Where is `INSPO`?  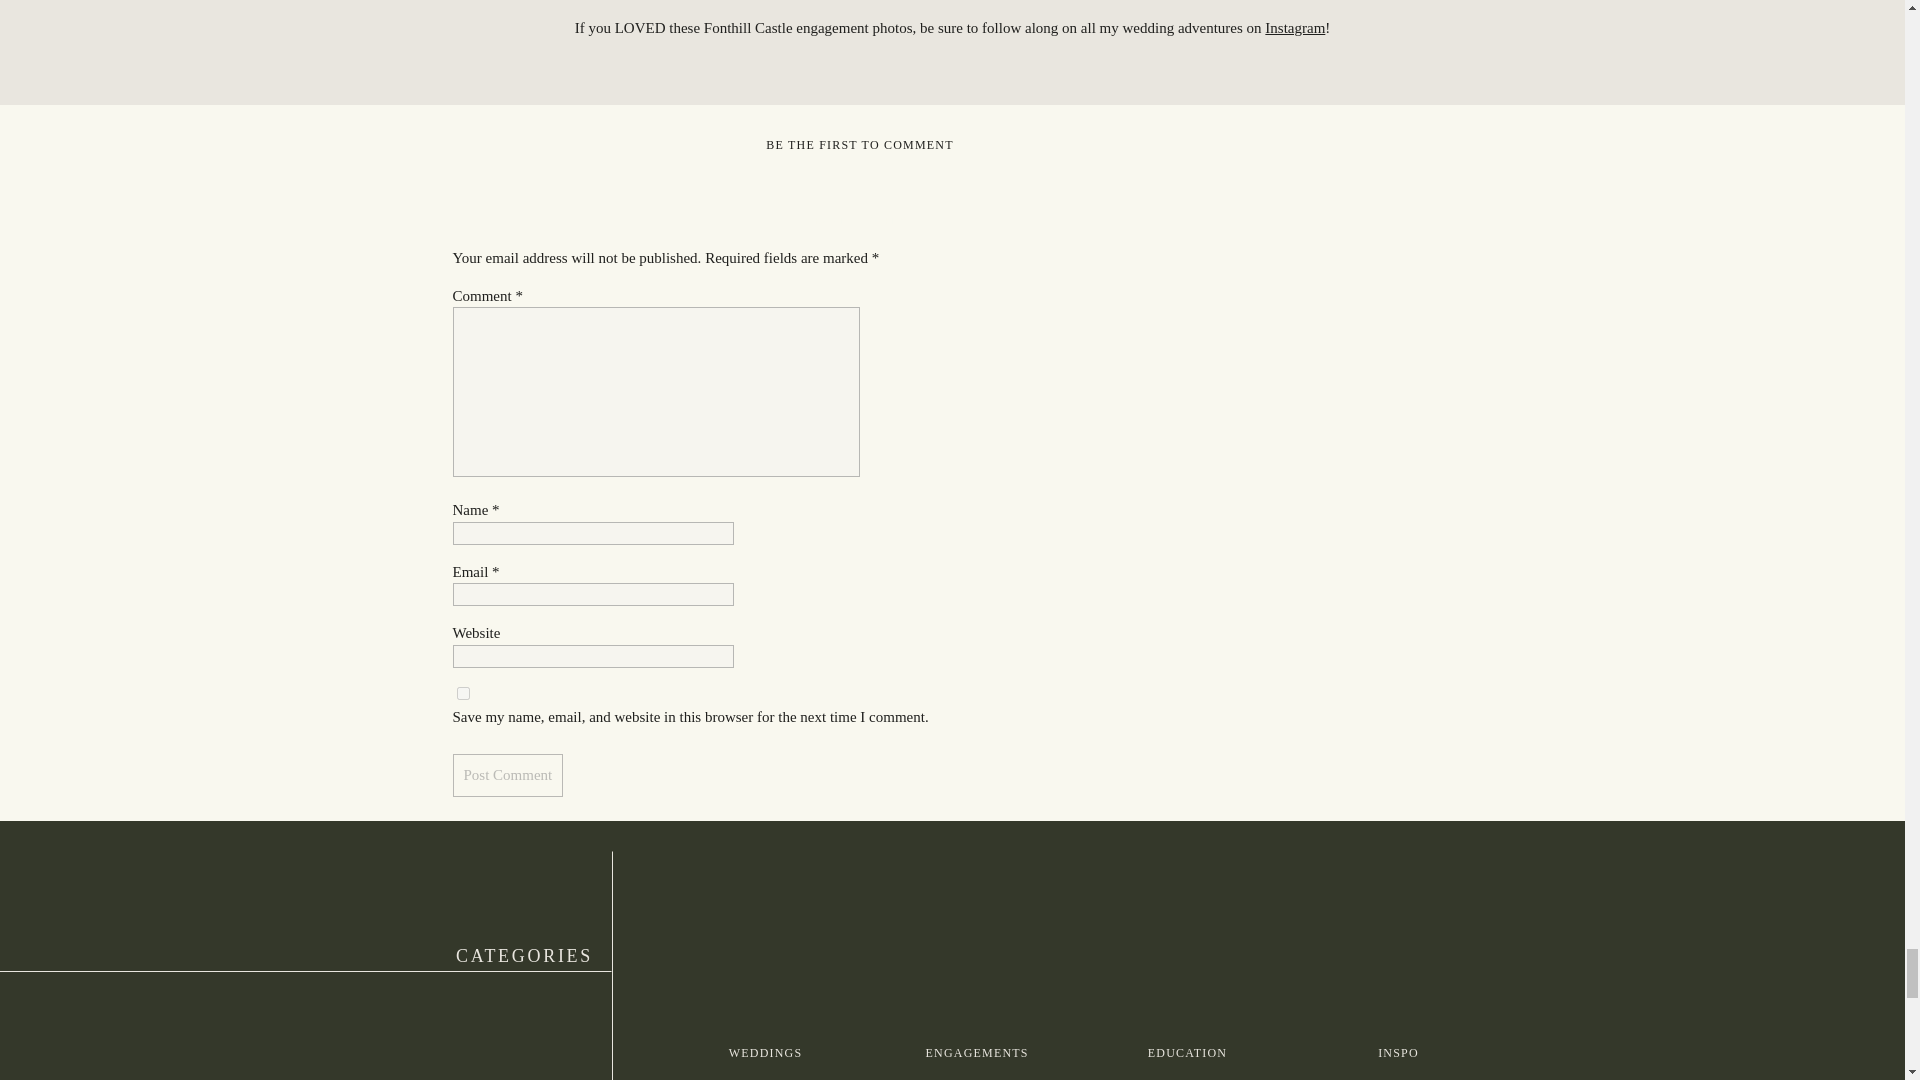 INSPO is located at coordinates (1398, 1053).